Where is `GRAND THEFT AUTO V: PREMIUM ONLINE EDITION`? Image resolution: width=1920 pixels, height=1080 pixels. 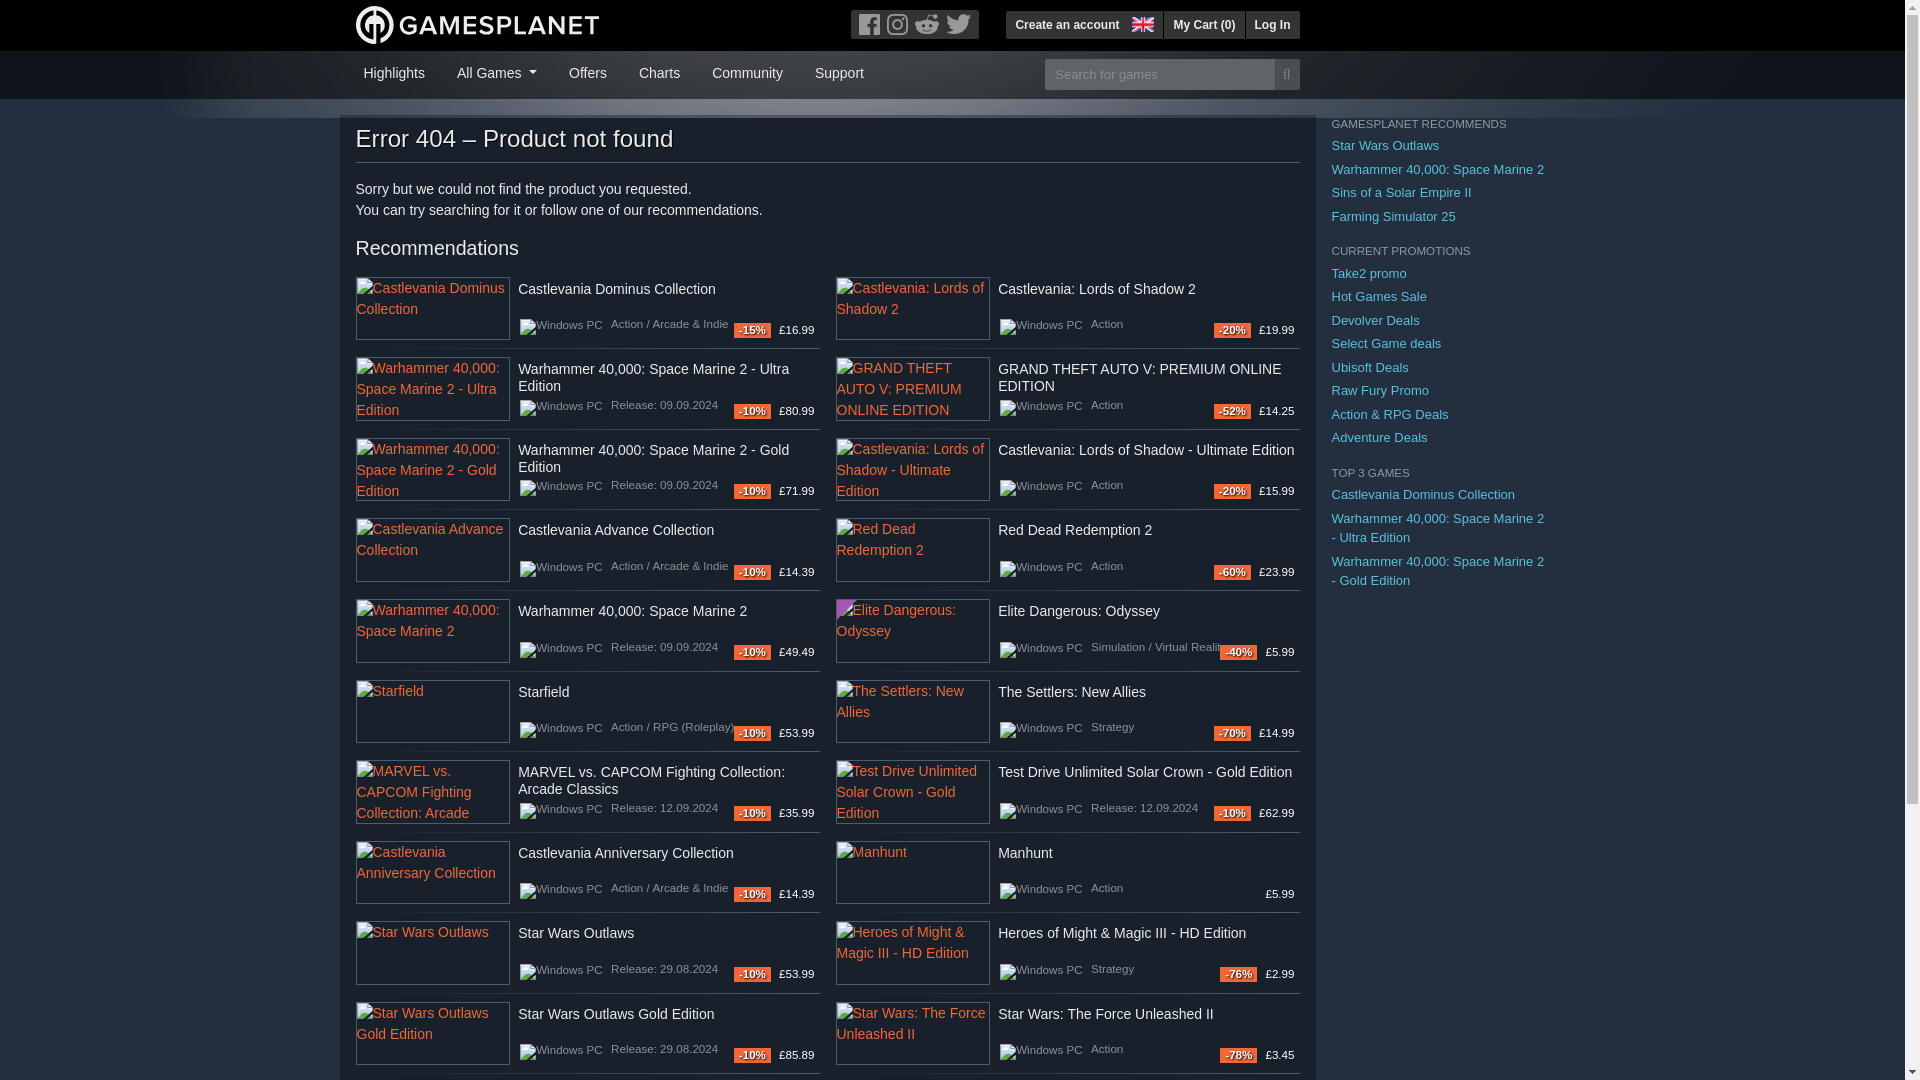
GRAND THEFT AUTO V: PREMIUM ONLINE EDITION is located at coordinates (912, 389).